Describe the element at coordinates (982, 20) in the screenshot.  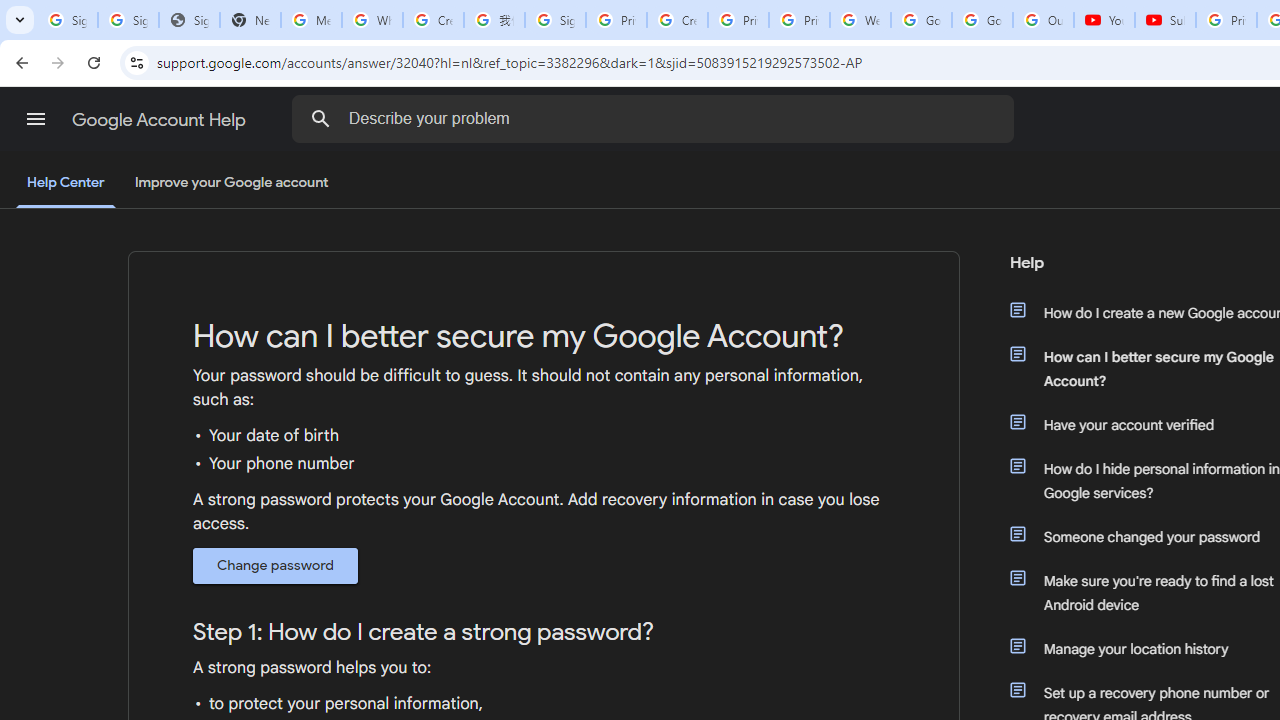
I see `Google Account` at that location.